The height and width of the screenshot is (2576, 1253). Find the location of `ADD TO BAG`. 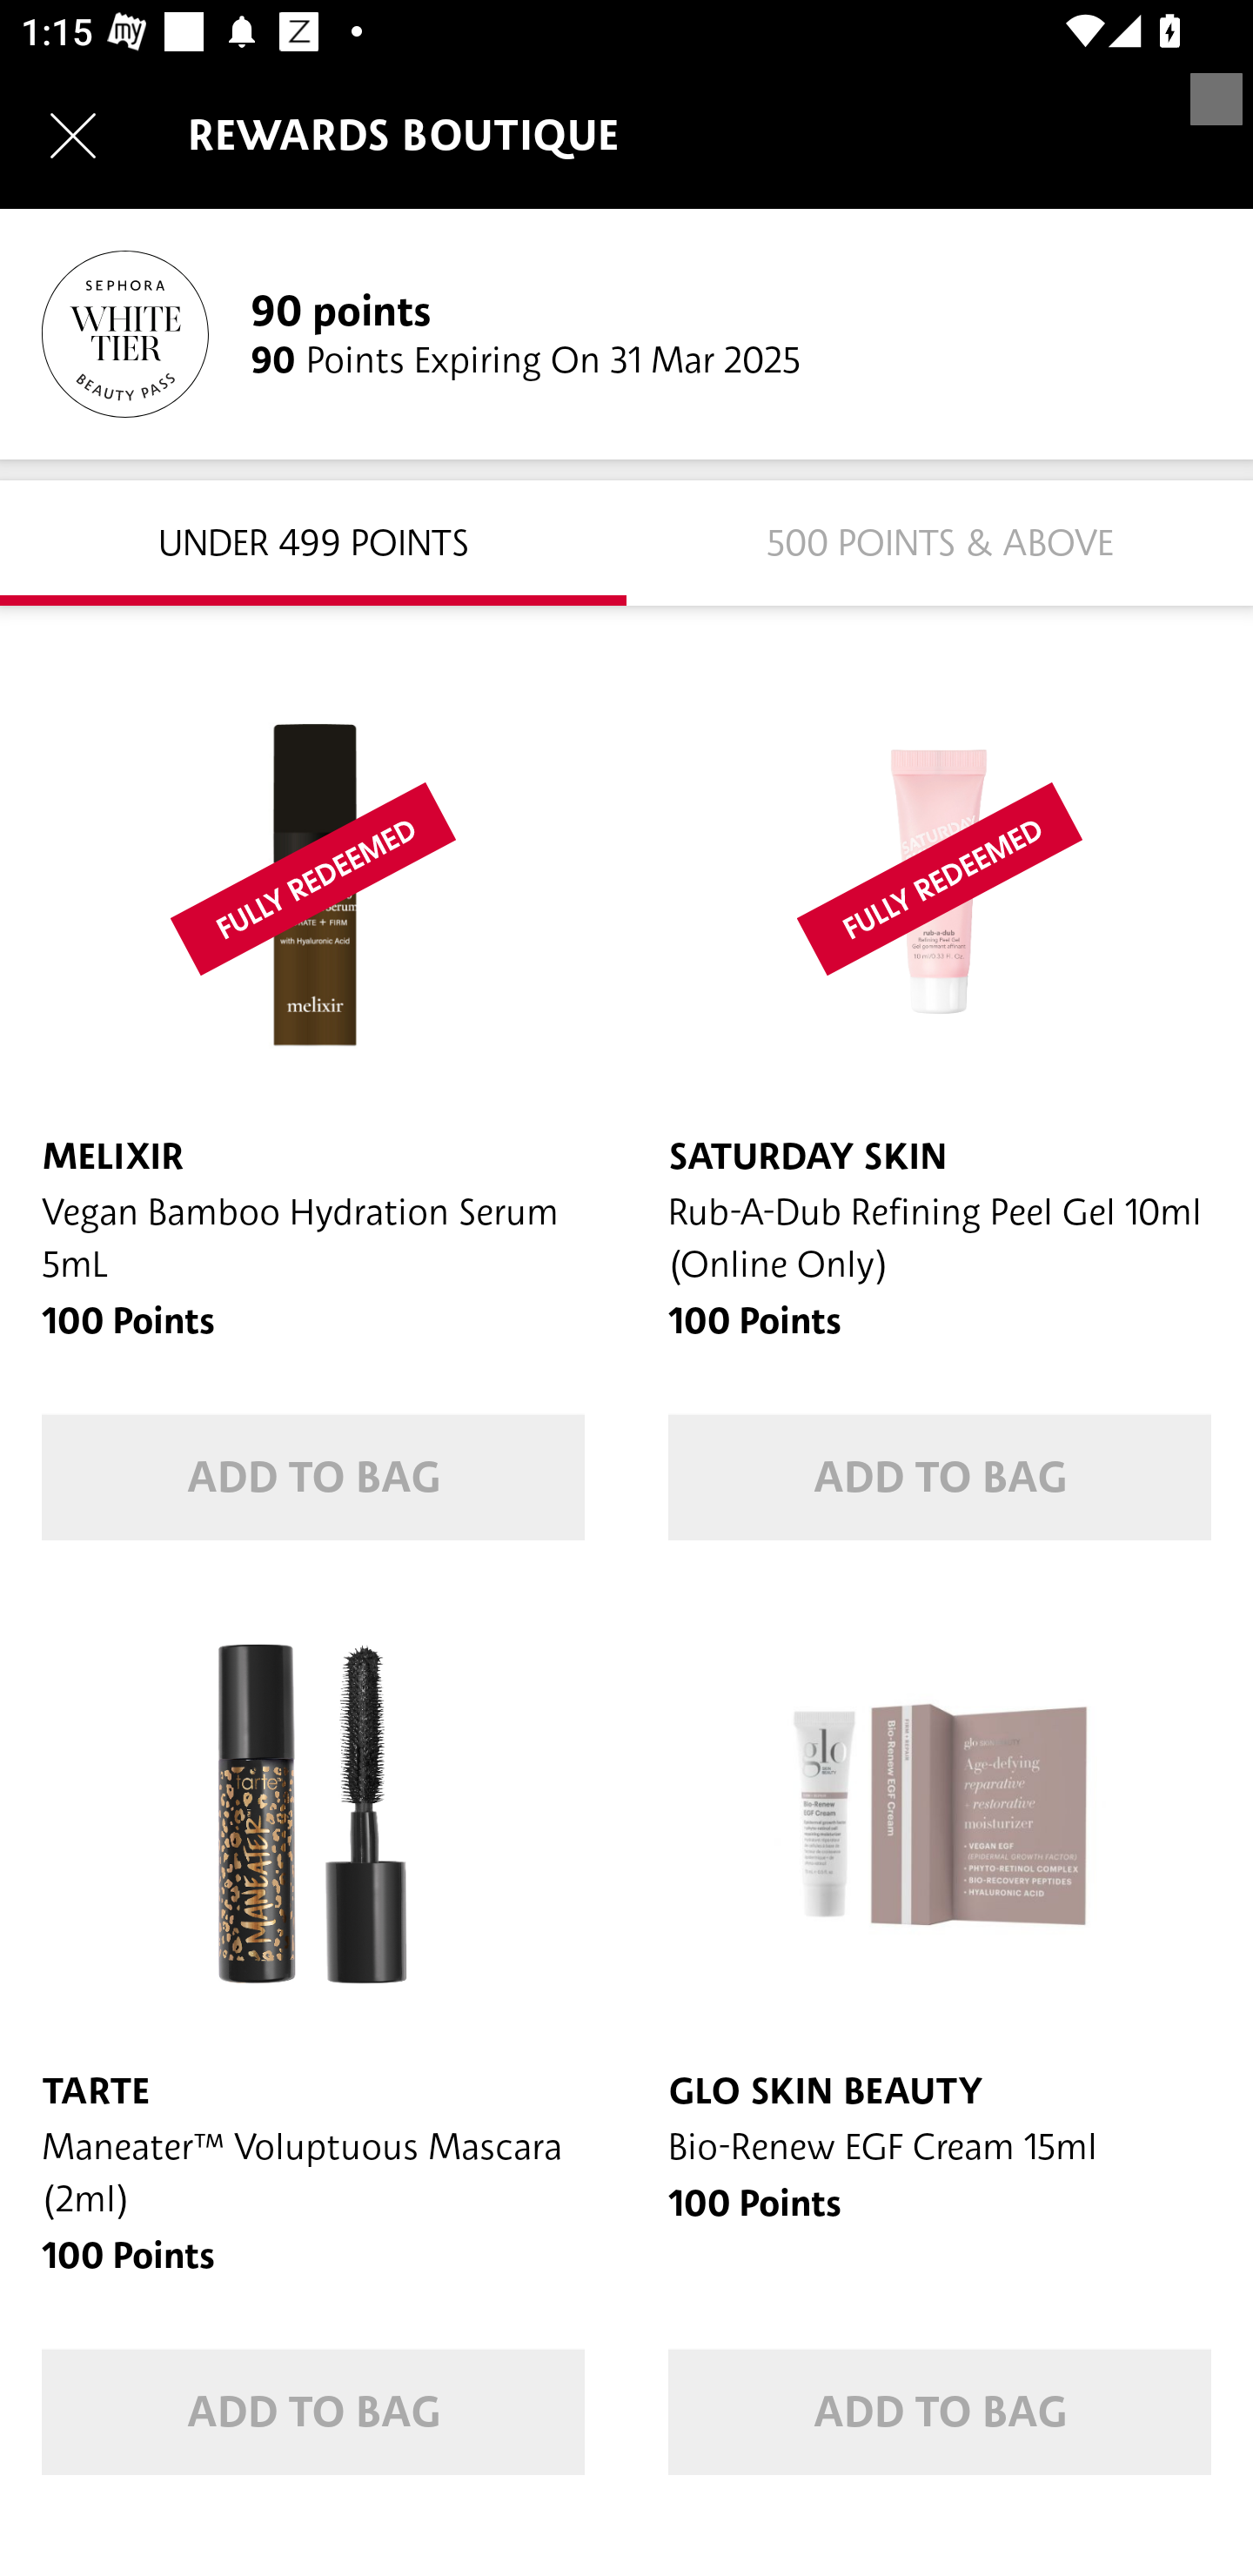

ADD TO BAG is located at coordinates (313, 1478).